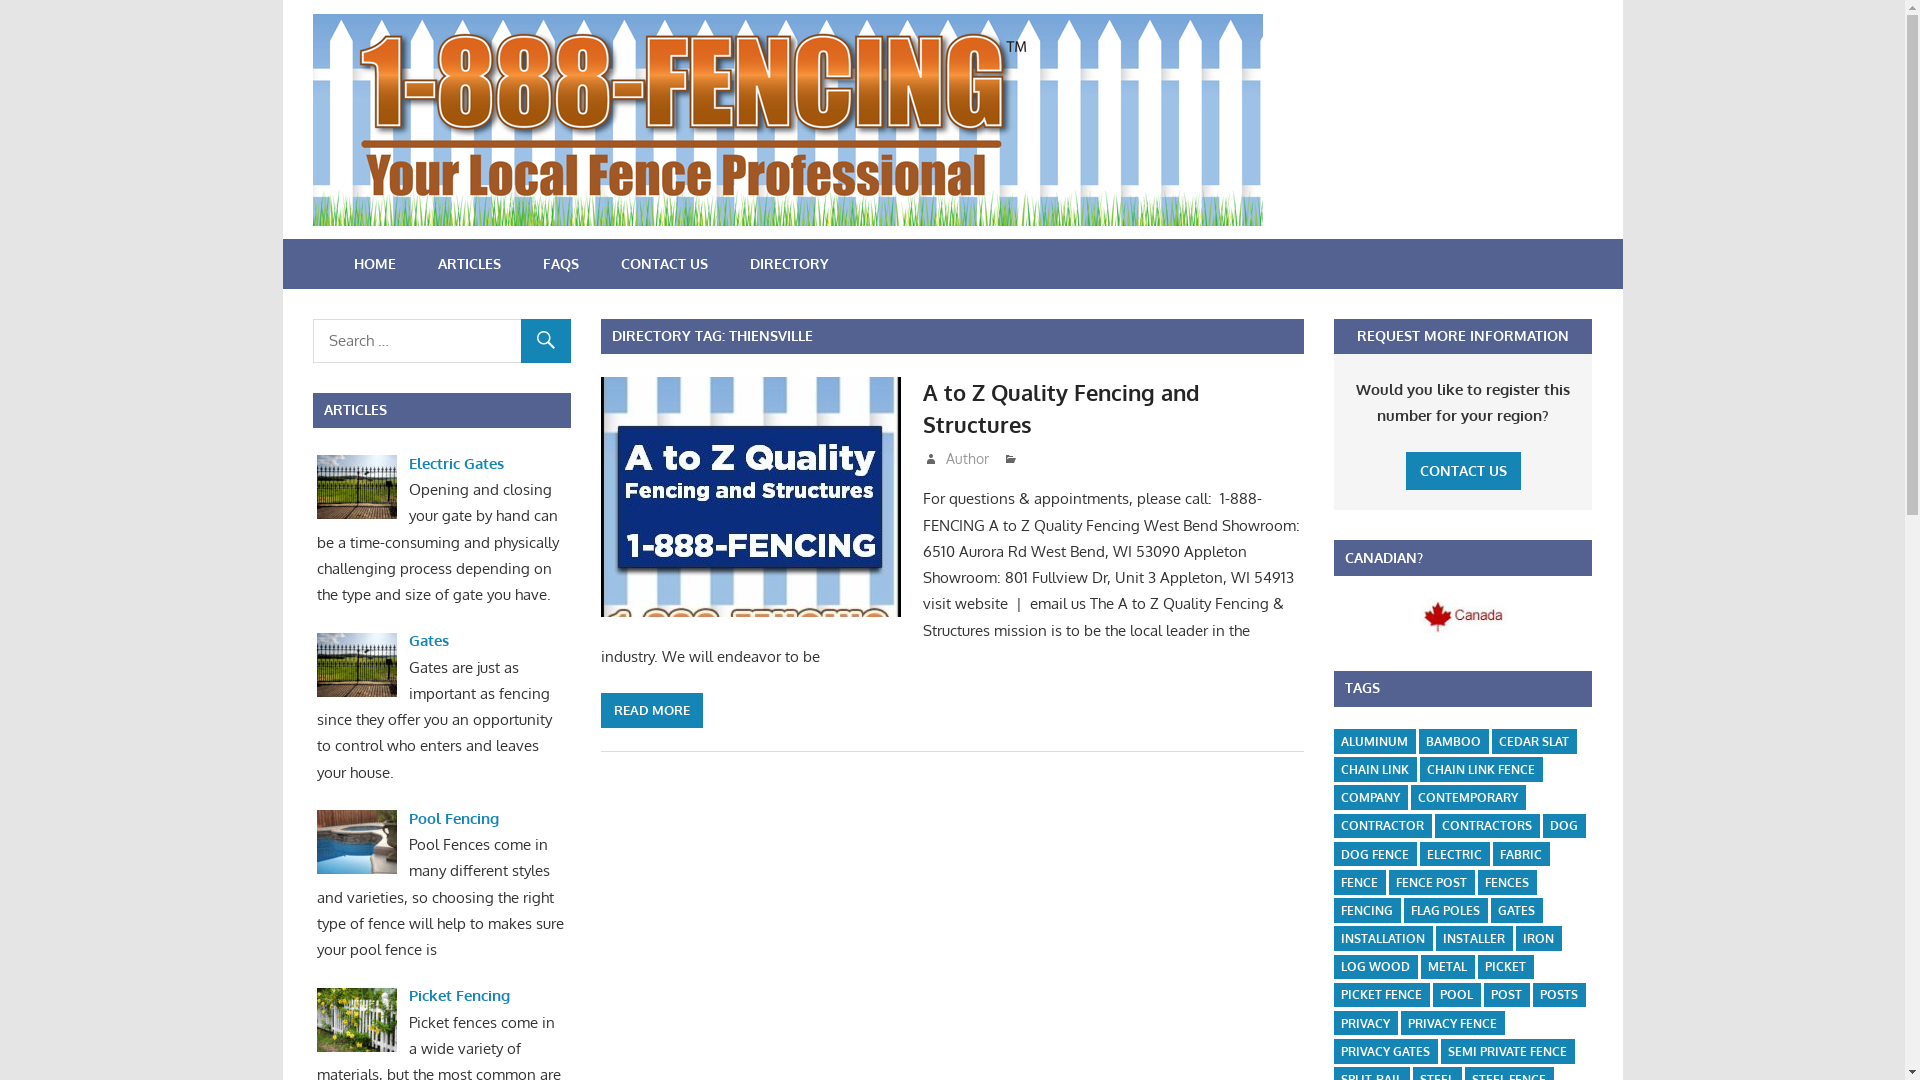 This screenshot has width=1920, height=1080. I want to click on CHAIN LINK FENCE, so click(1481, 770).